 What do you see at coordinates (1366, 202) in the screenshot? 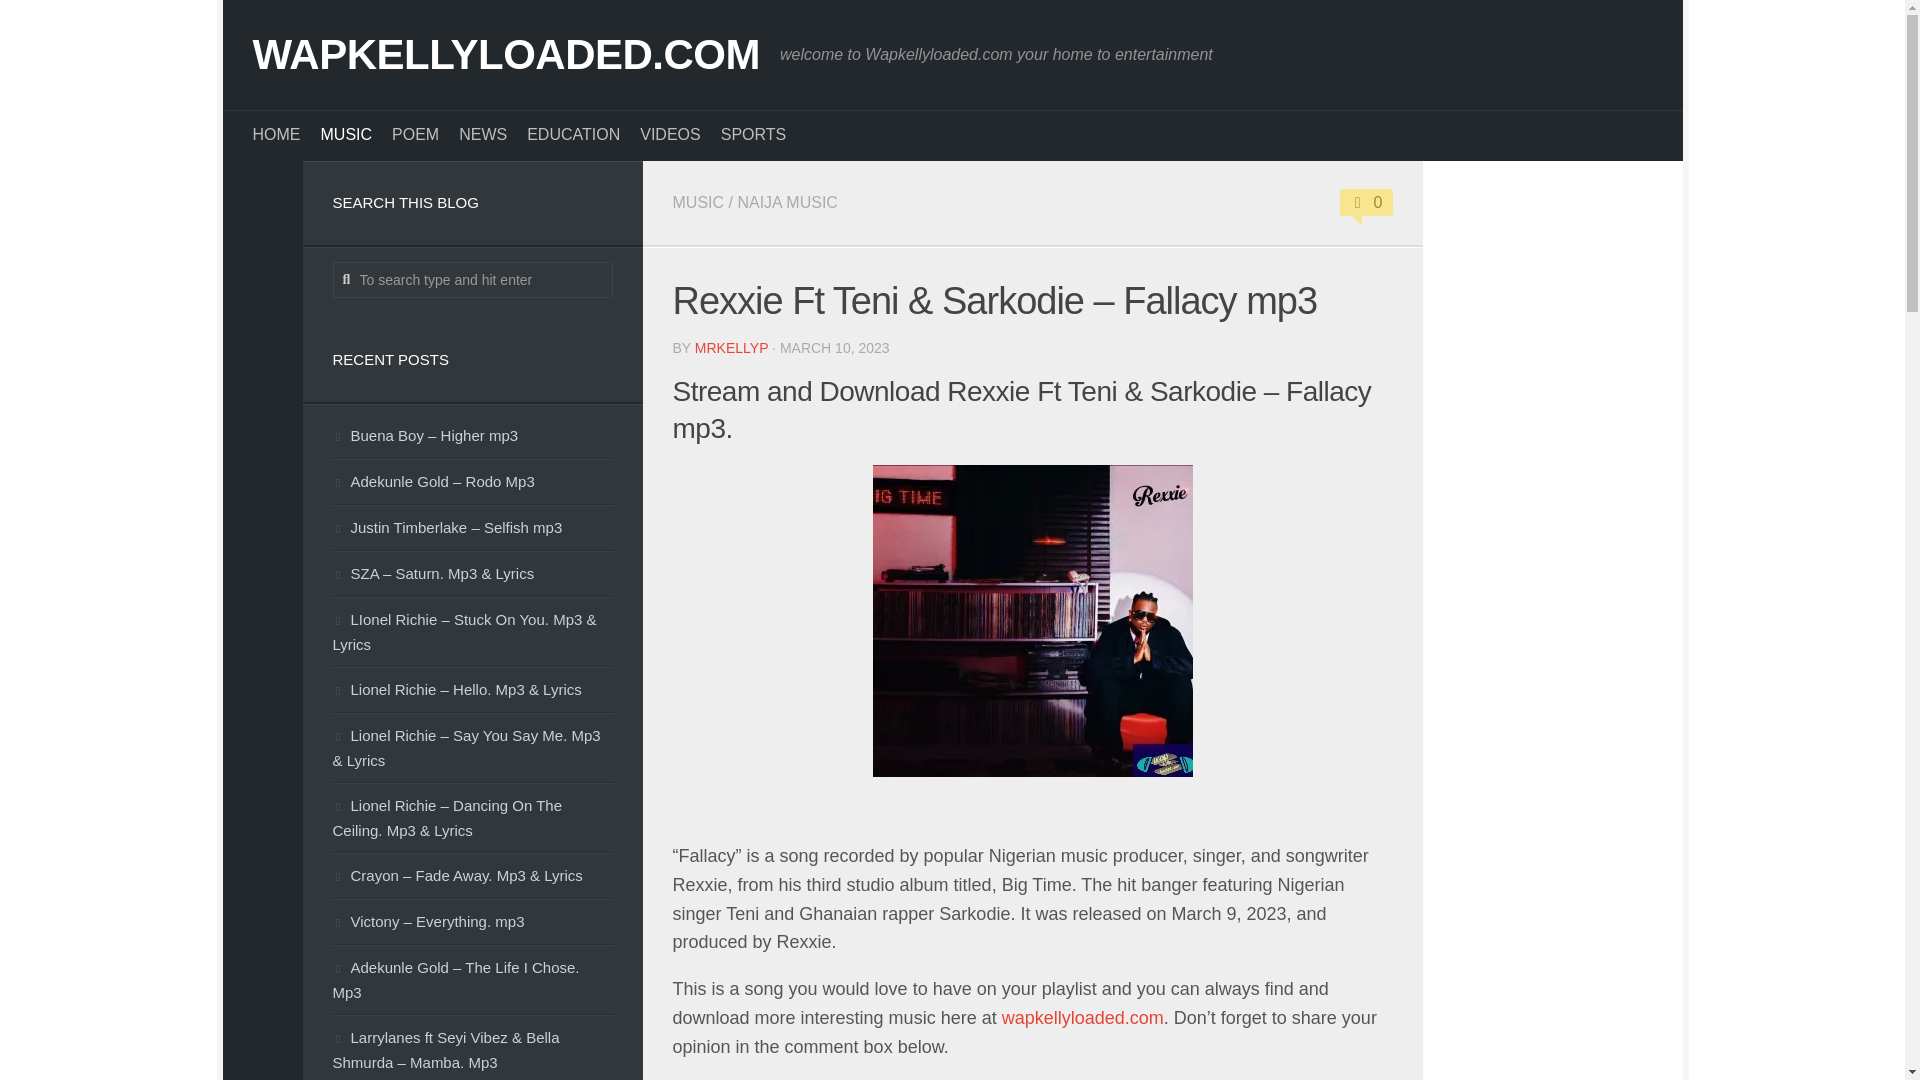
I see `0` at bounding box center [1366, 202].